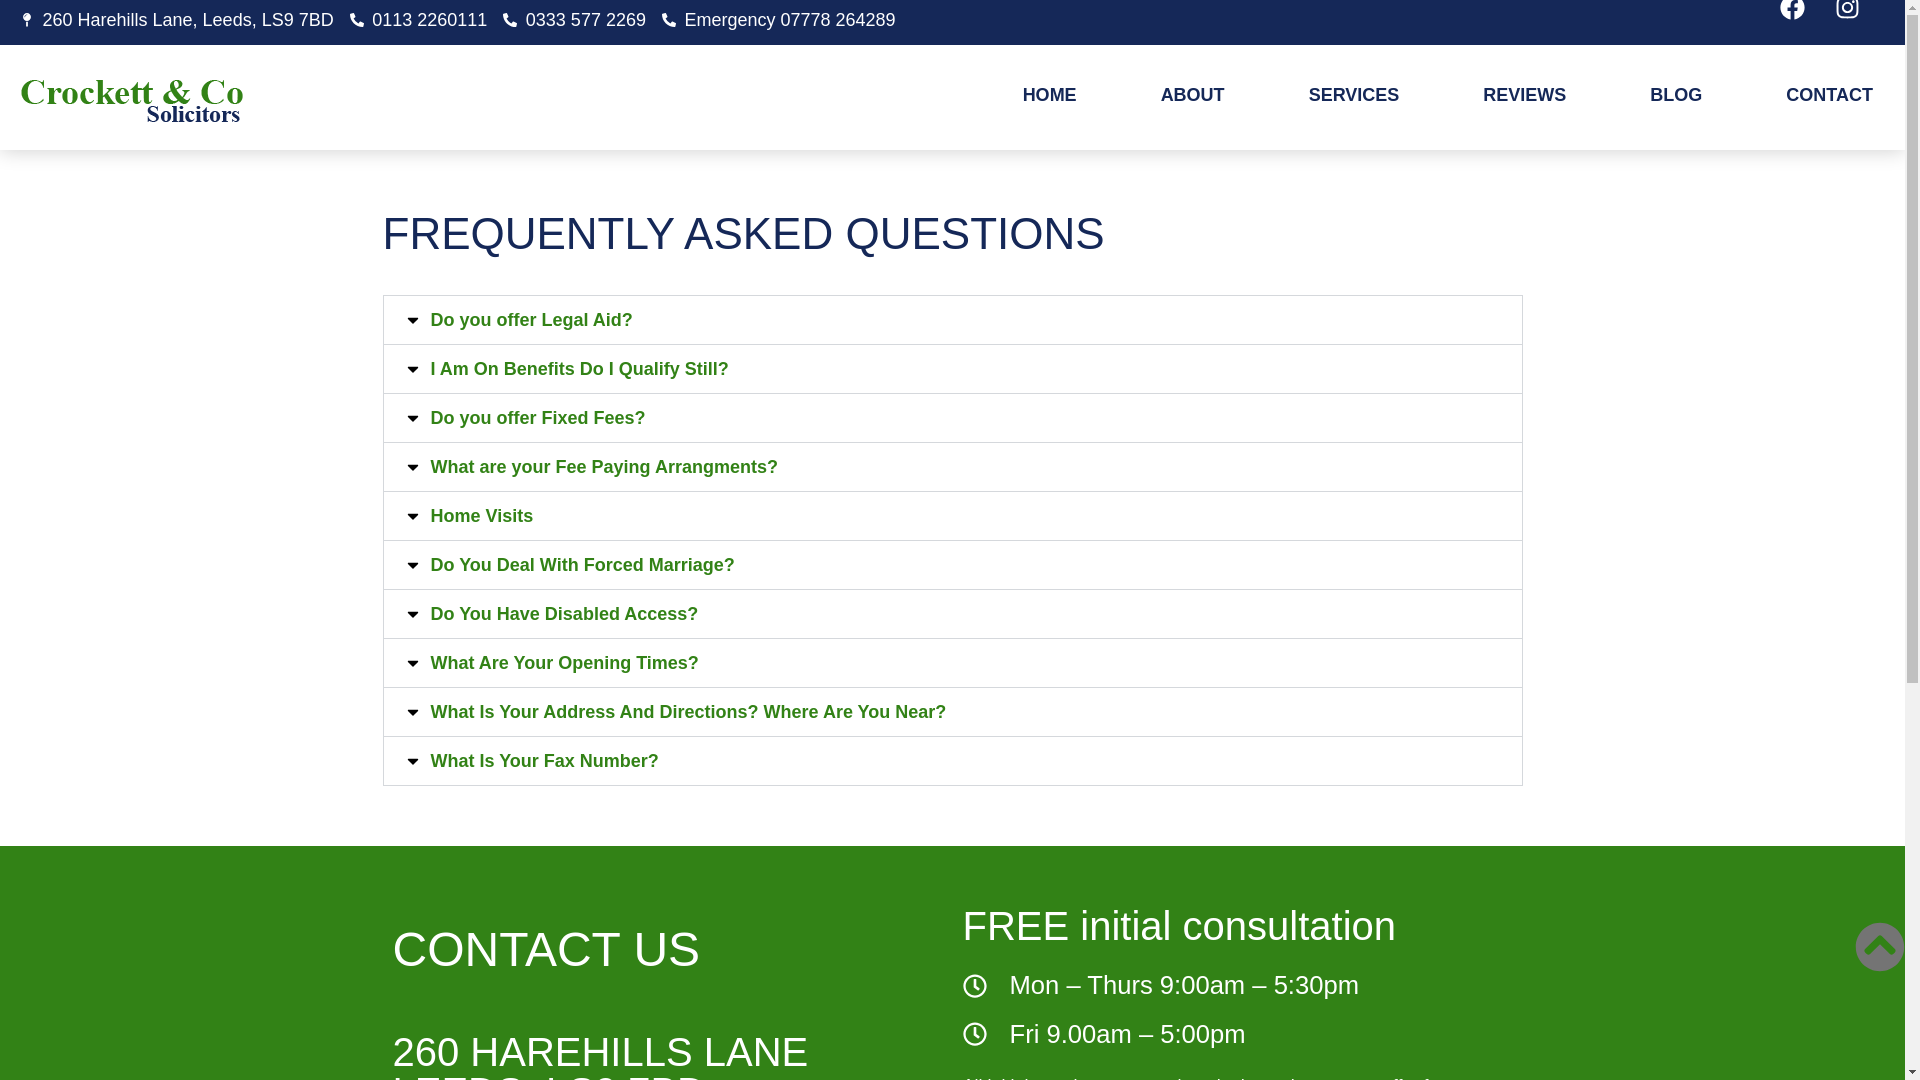 This screenshot has height=1080, width=1920. What do you see at coordinates (1354, 94) in the screenshot?
I see `SERVICES` at bounding box center [1354, 94].